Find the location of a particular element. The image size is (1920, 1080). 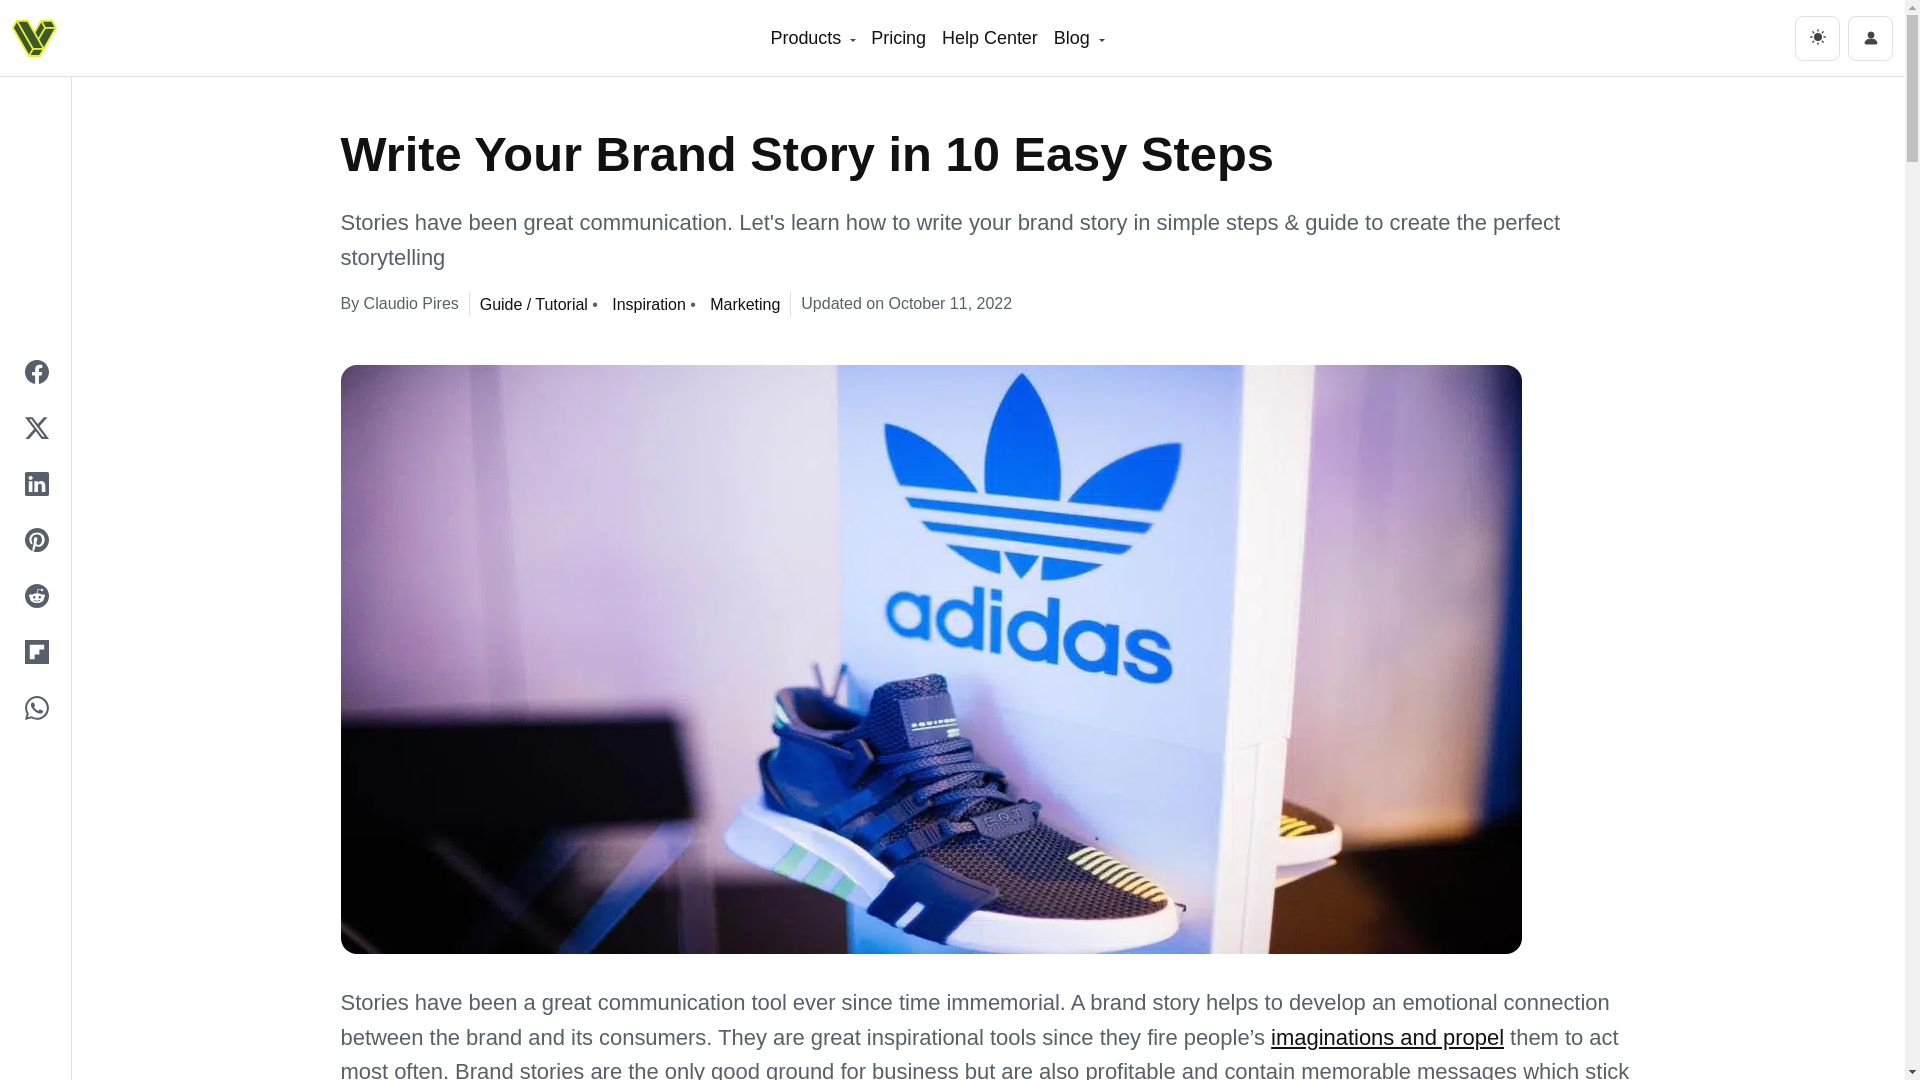

Blog is located at coordinates (1078, 38).